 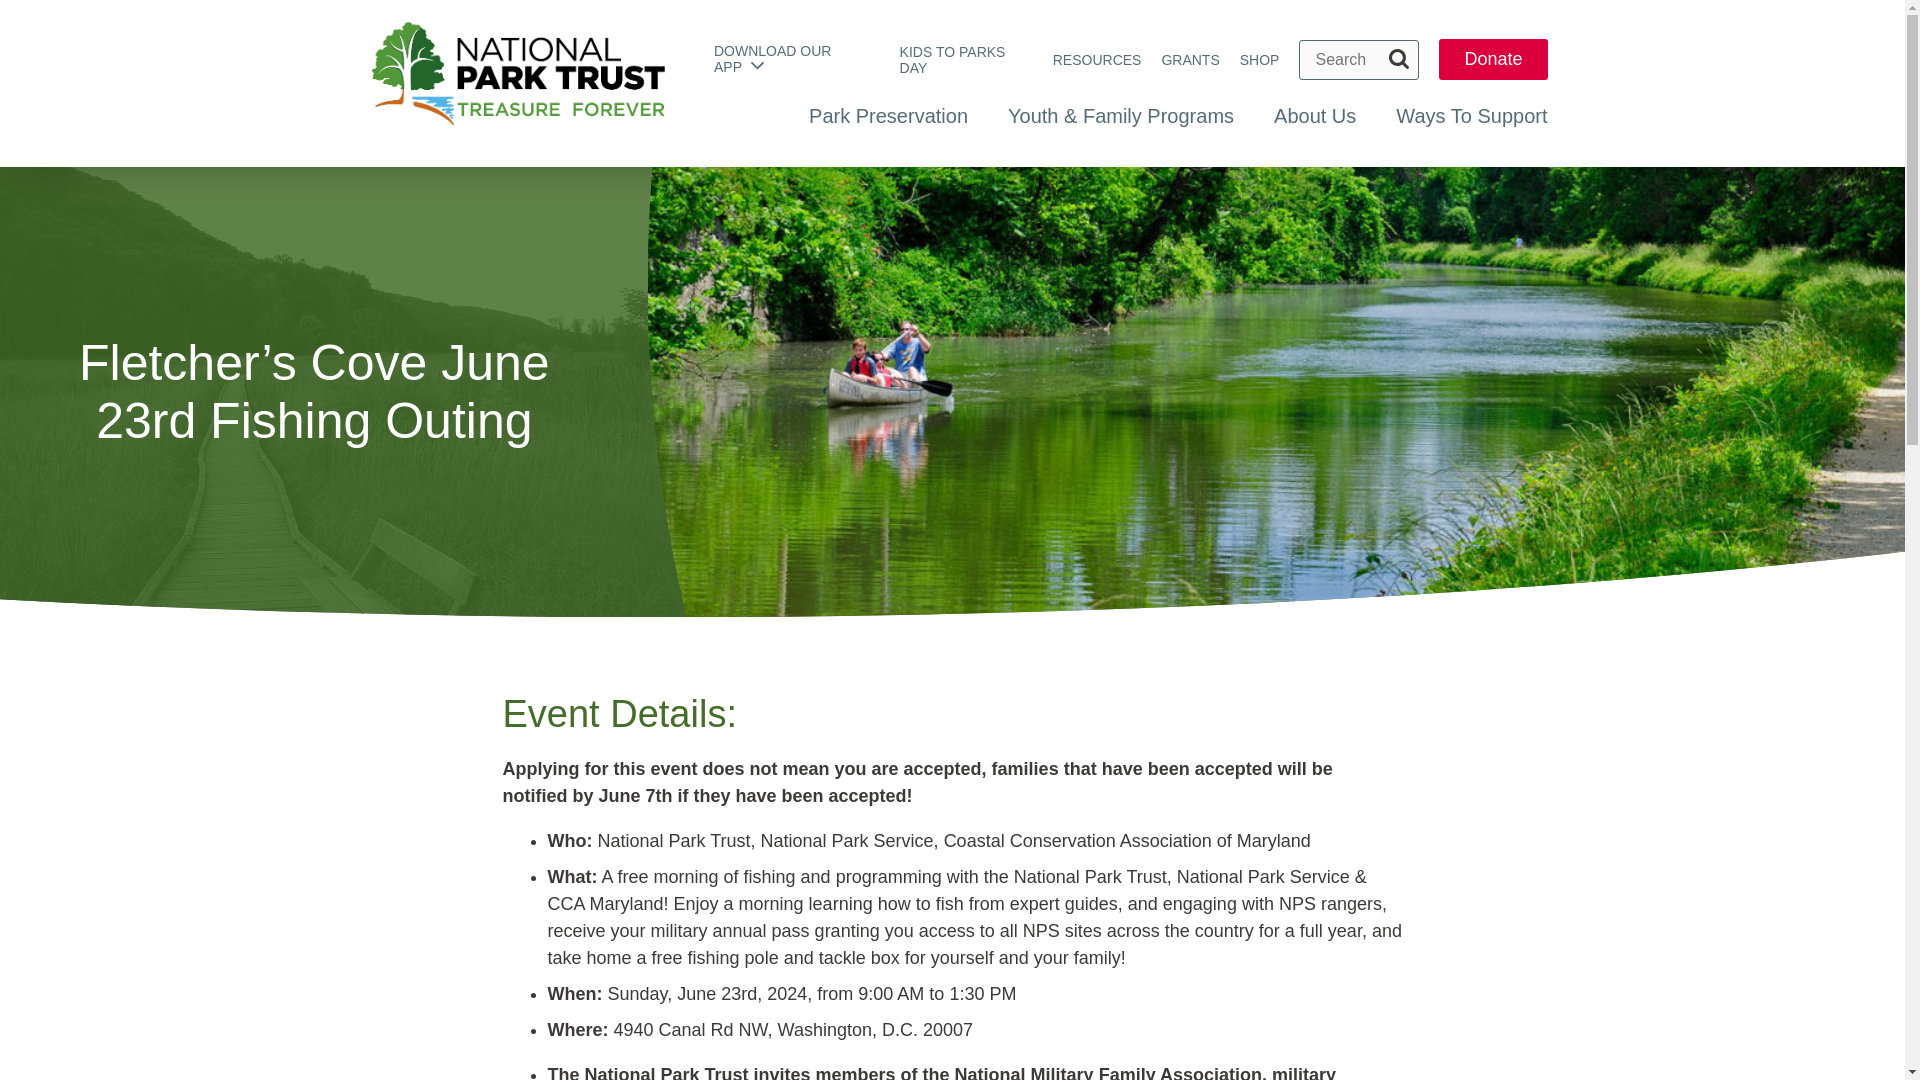 What do you see at coordinates (1471, 116) in the screenshot?
I see `Ways To Support` at bounding box center [1471, 116].